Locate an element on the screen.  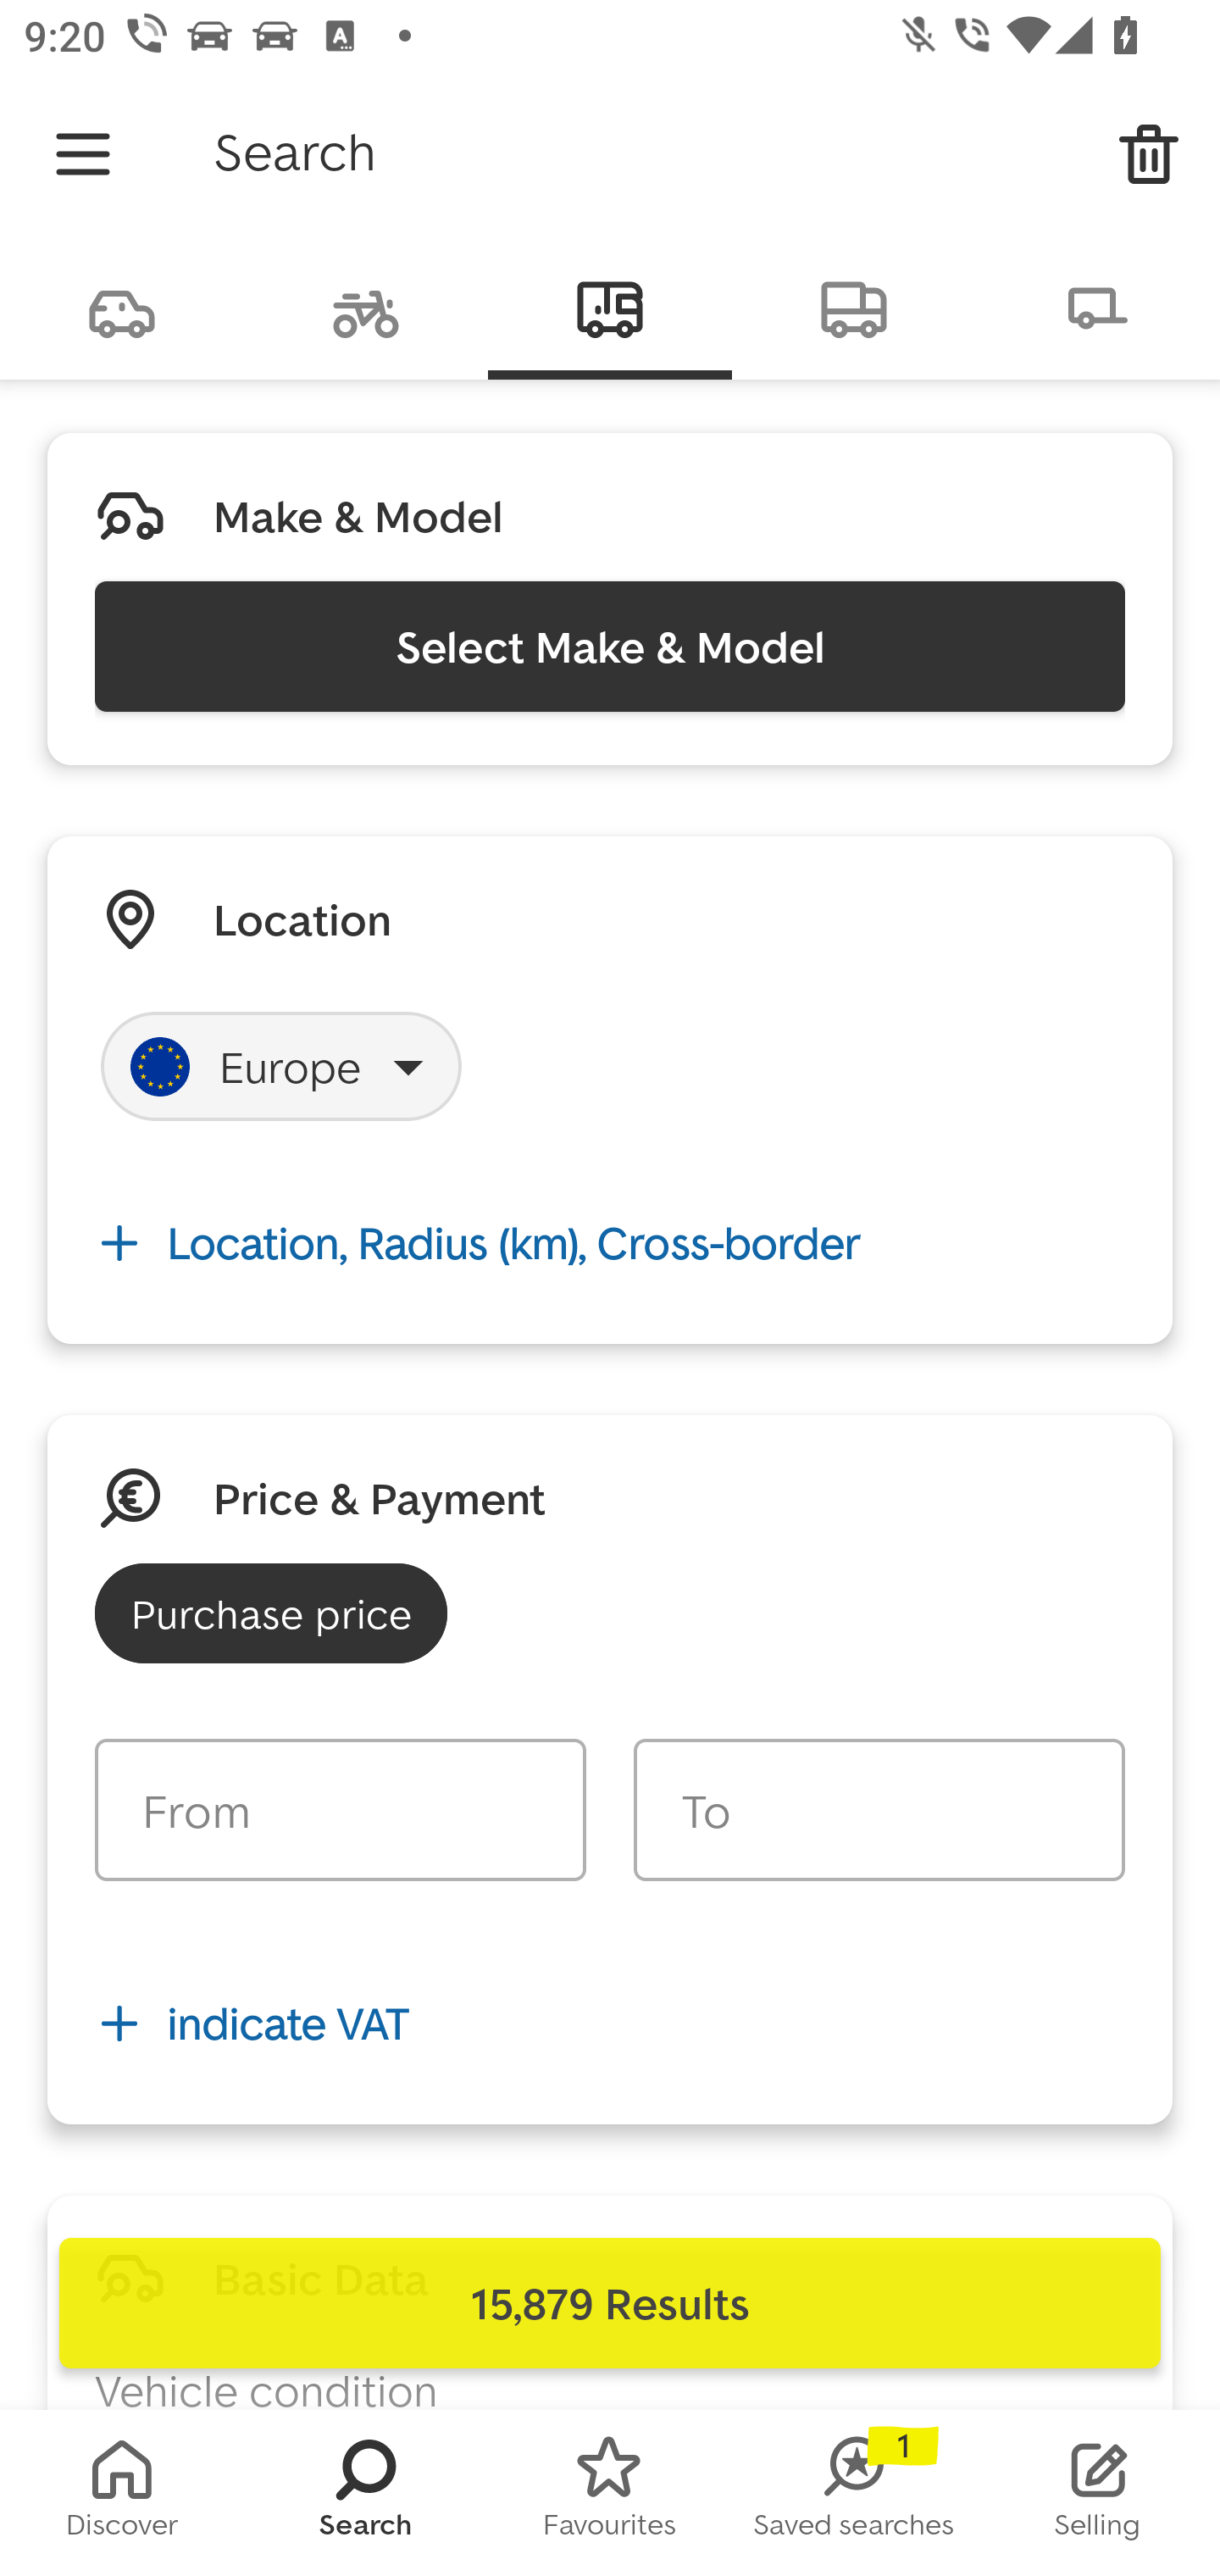
SAVED_SEARCHES Saved searches 1 is located at coordinates (854, 2493).